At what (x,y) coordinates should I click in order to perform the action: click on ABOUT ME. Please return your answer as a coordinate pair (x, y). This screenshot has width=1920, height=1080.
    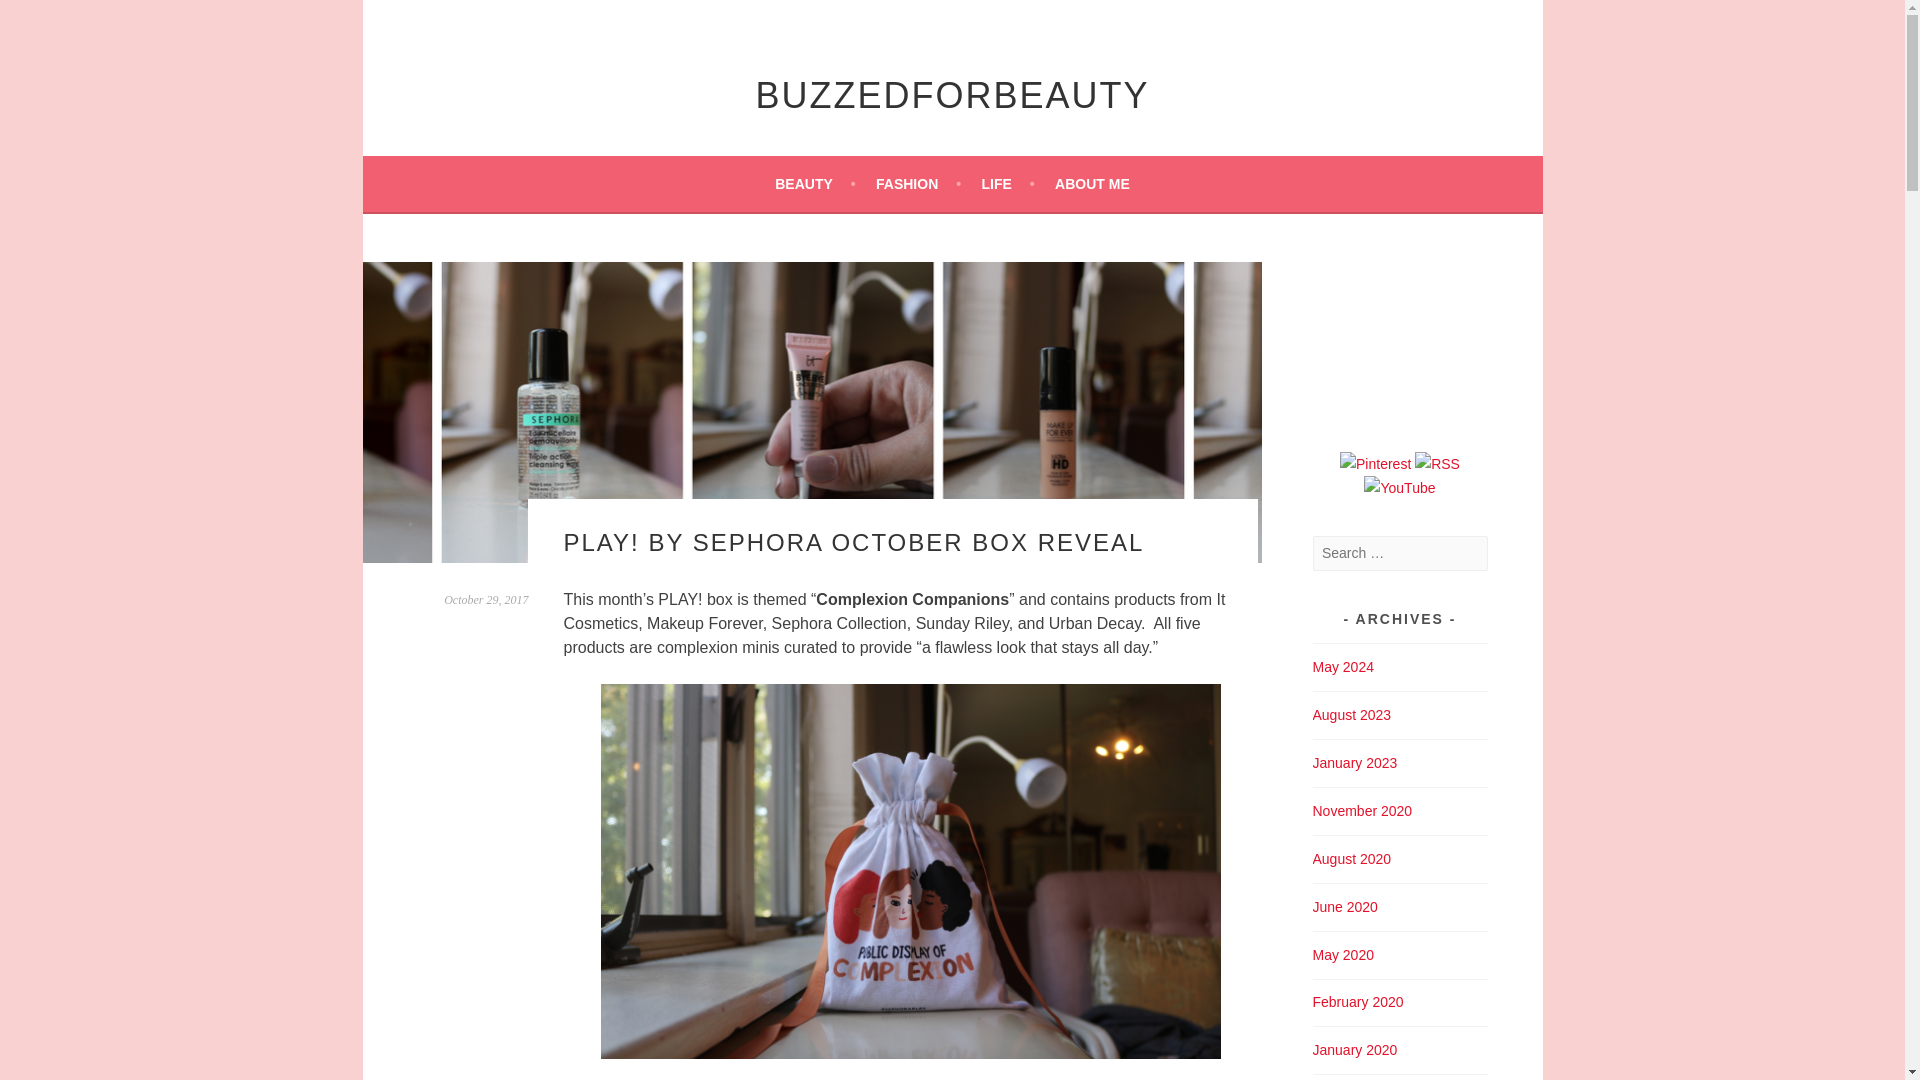
    Looking at the image, I should click on (1092, 183).